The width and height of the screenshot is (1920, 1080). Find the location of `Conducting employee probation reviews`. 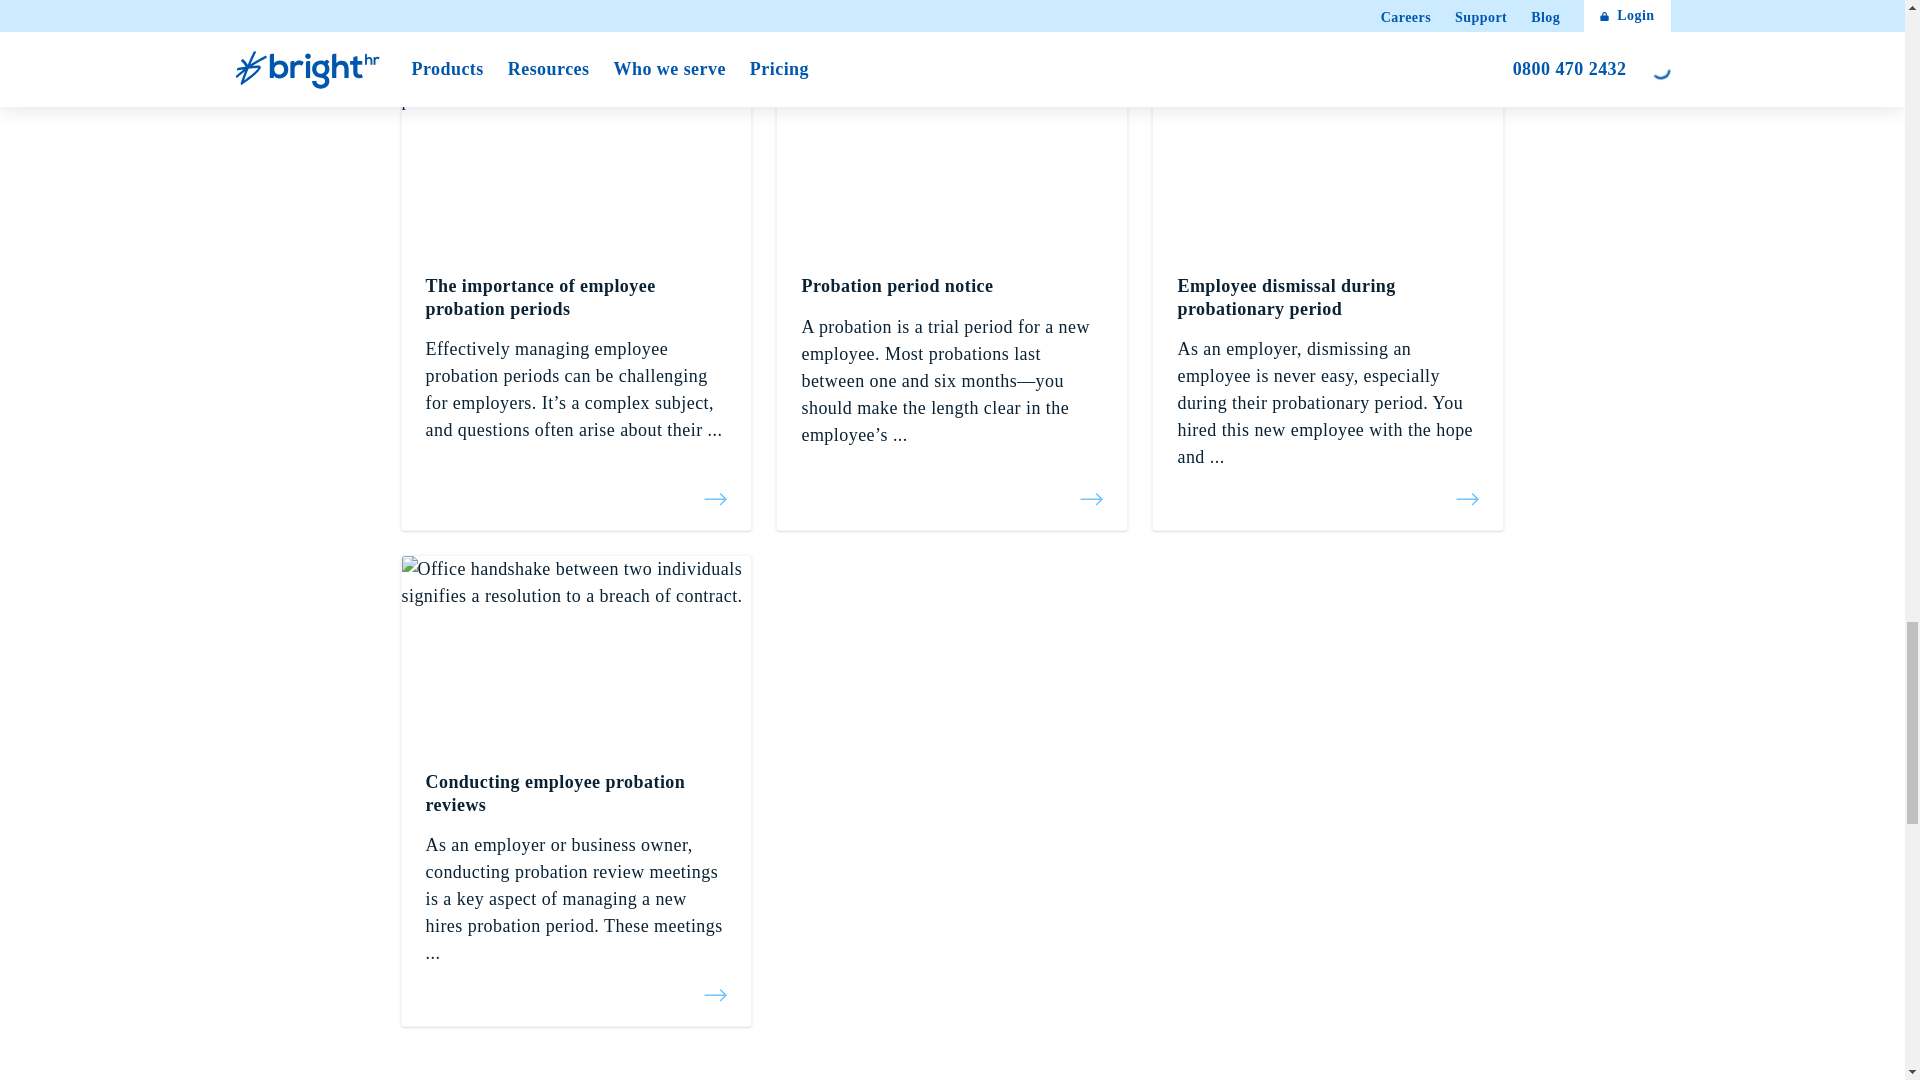

Conducting employee probation reviews is located at coordinates (576, 652).